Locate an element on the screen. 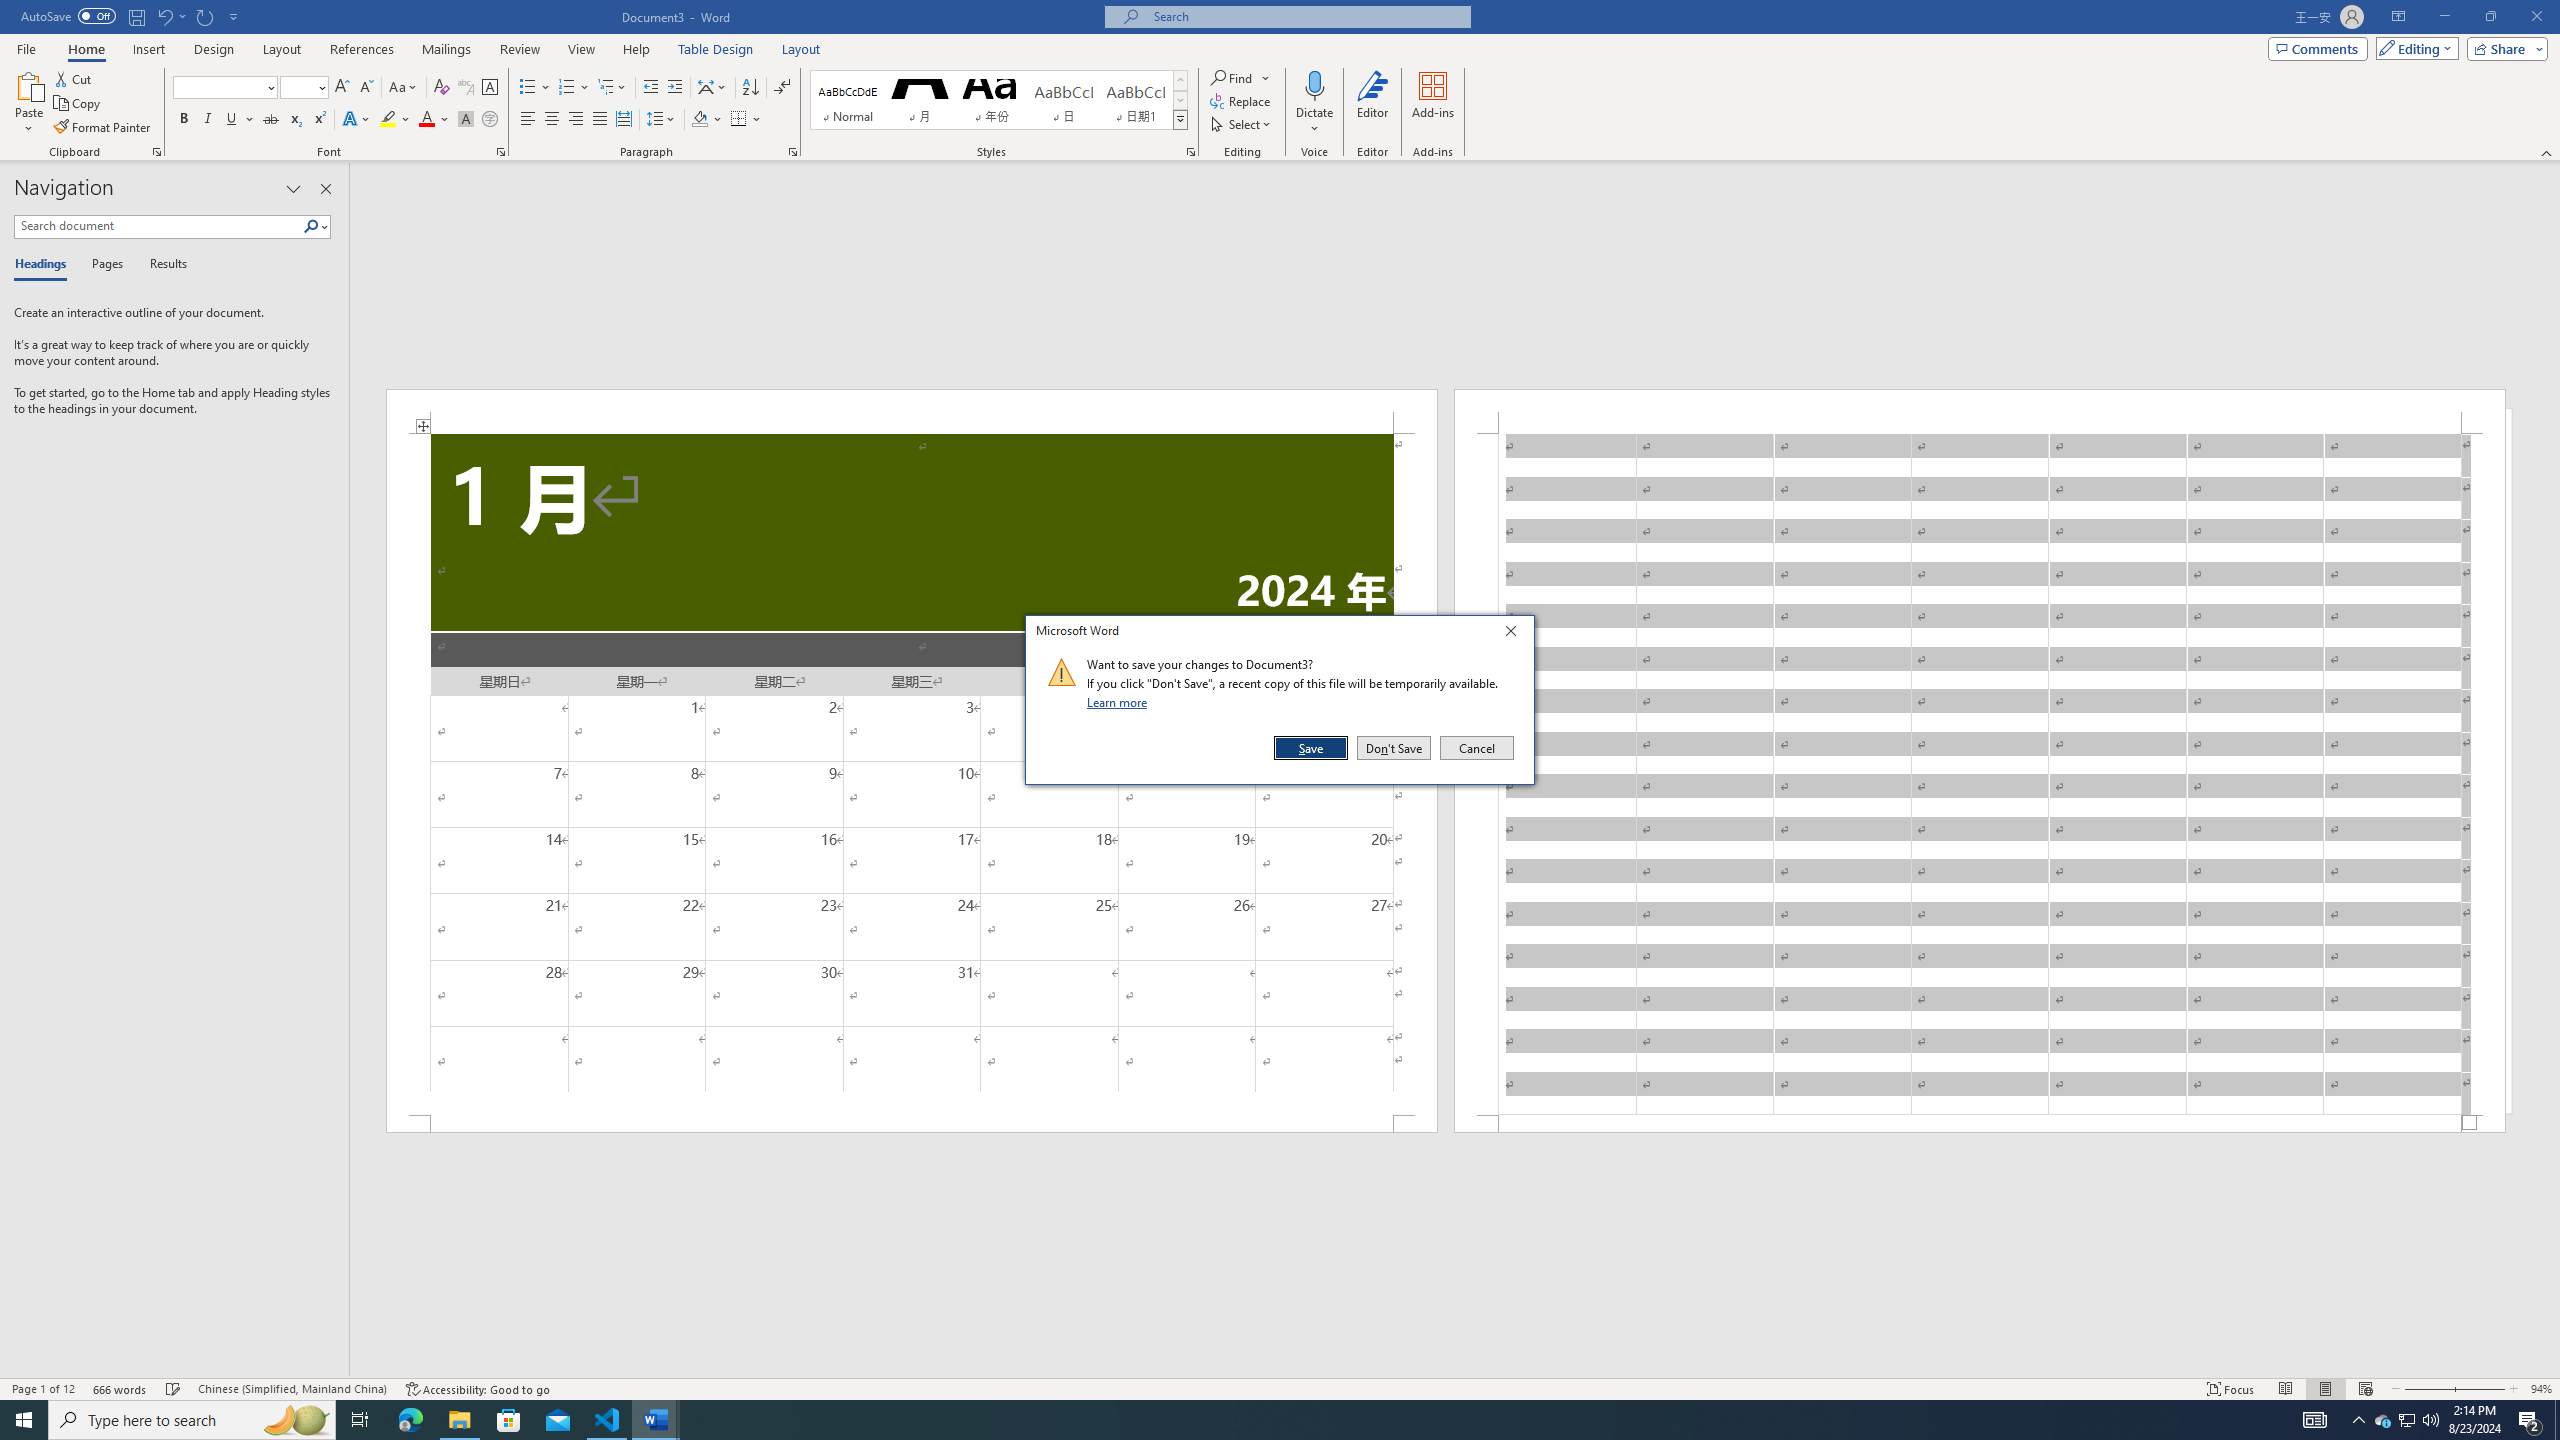 This screenshot has width=2560, height=1440. Undo Text Fill Effect is located at coordinates (170, 16).